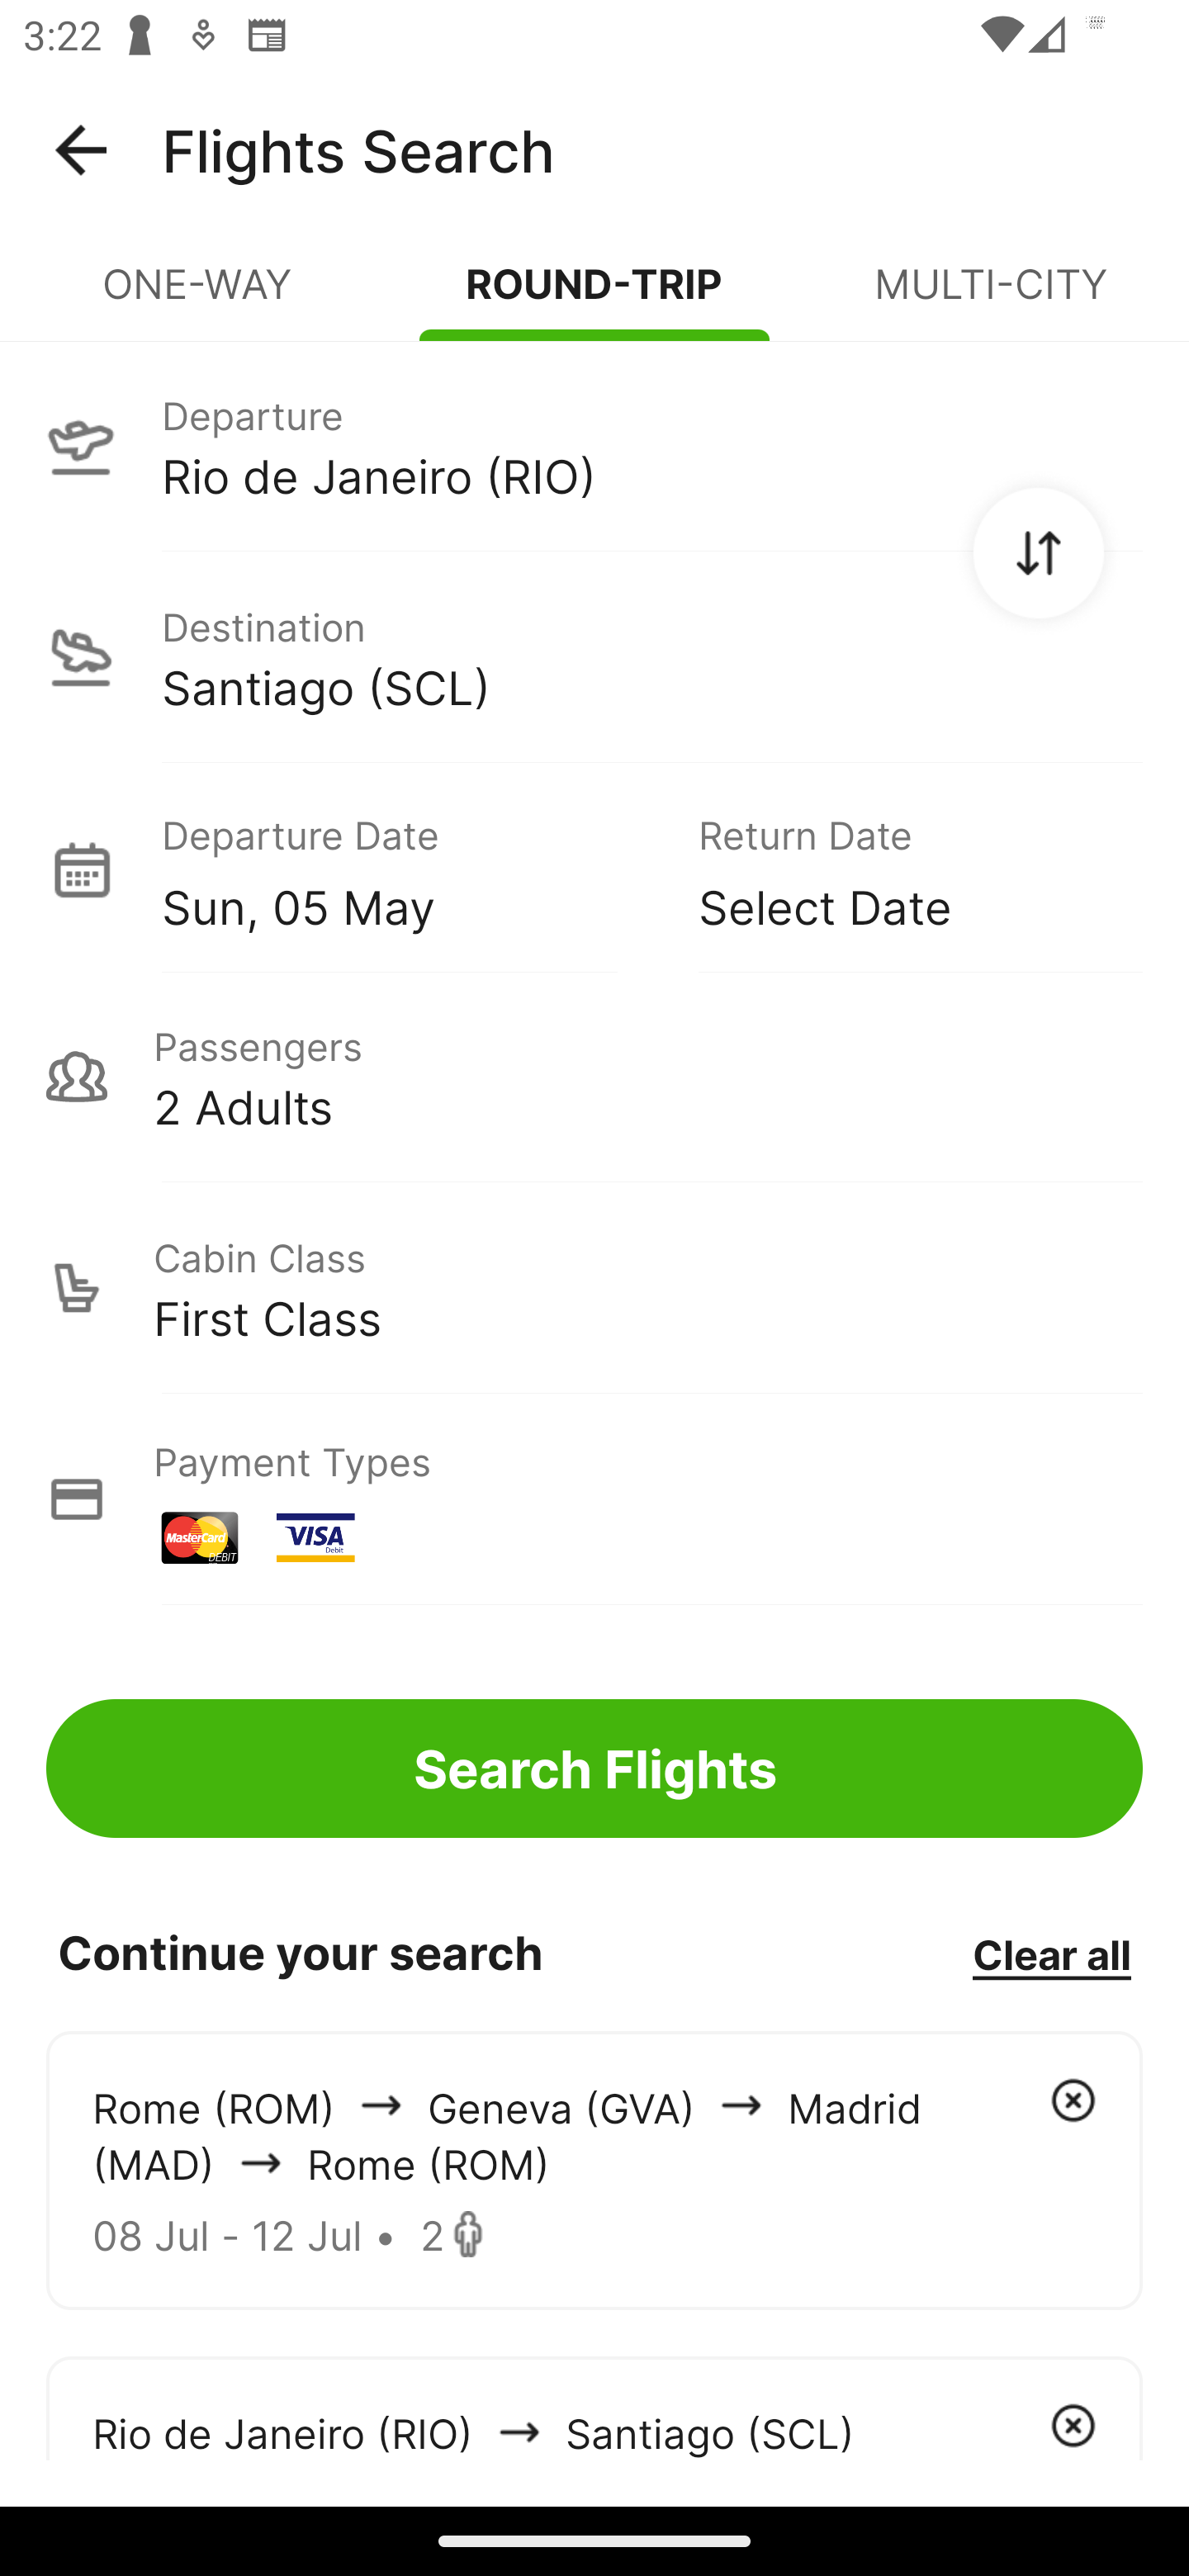 This screenshot has height=2576, width=1189. What do you see at coordinates (594, 297) in the screenshot?
I see `ROUND-TRIP` at bounding box center [594, 297].